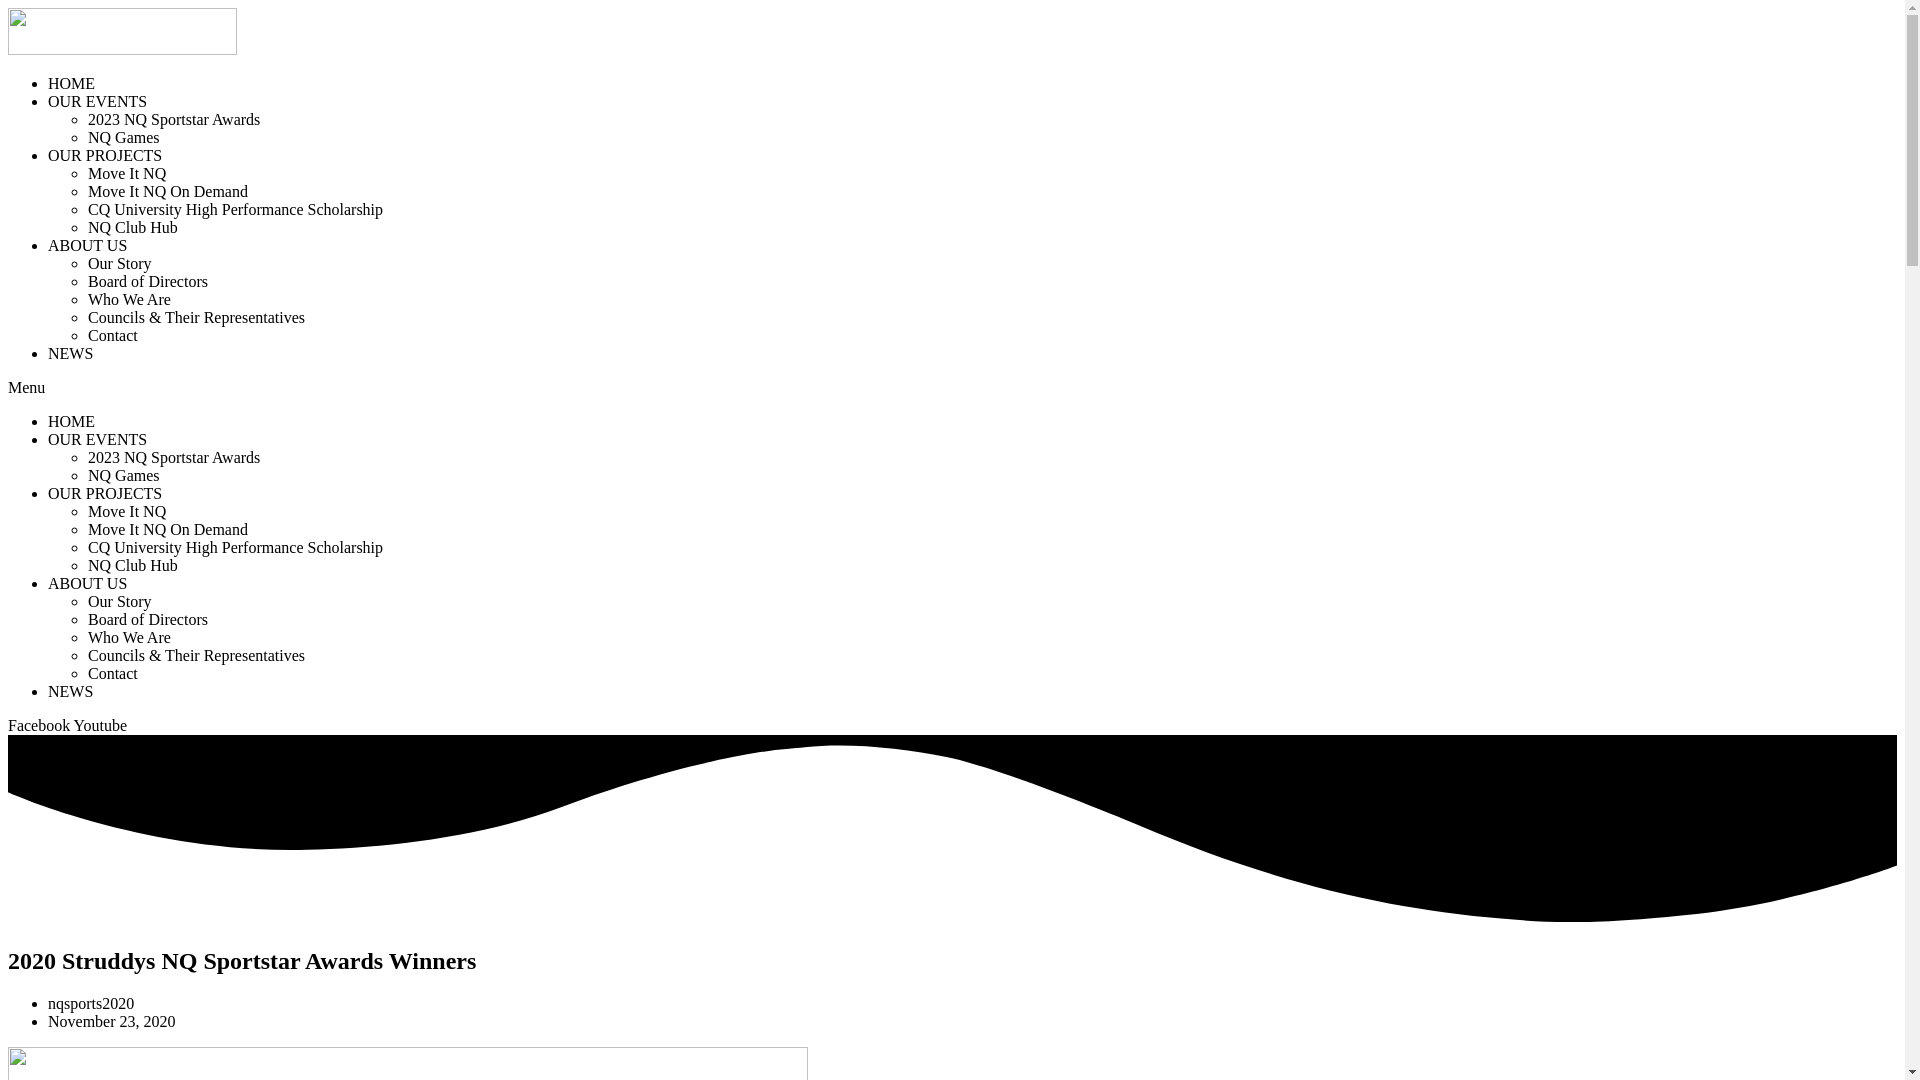 The image size is (1920, 1080). What do you see at coordinates (148, 282) in the screenshot?
I see `Board of Directors` at bounding box center [148, 282].